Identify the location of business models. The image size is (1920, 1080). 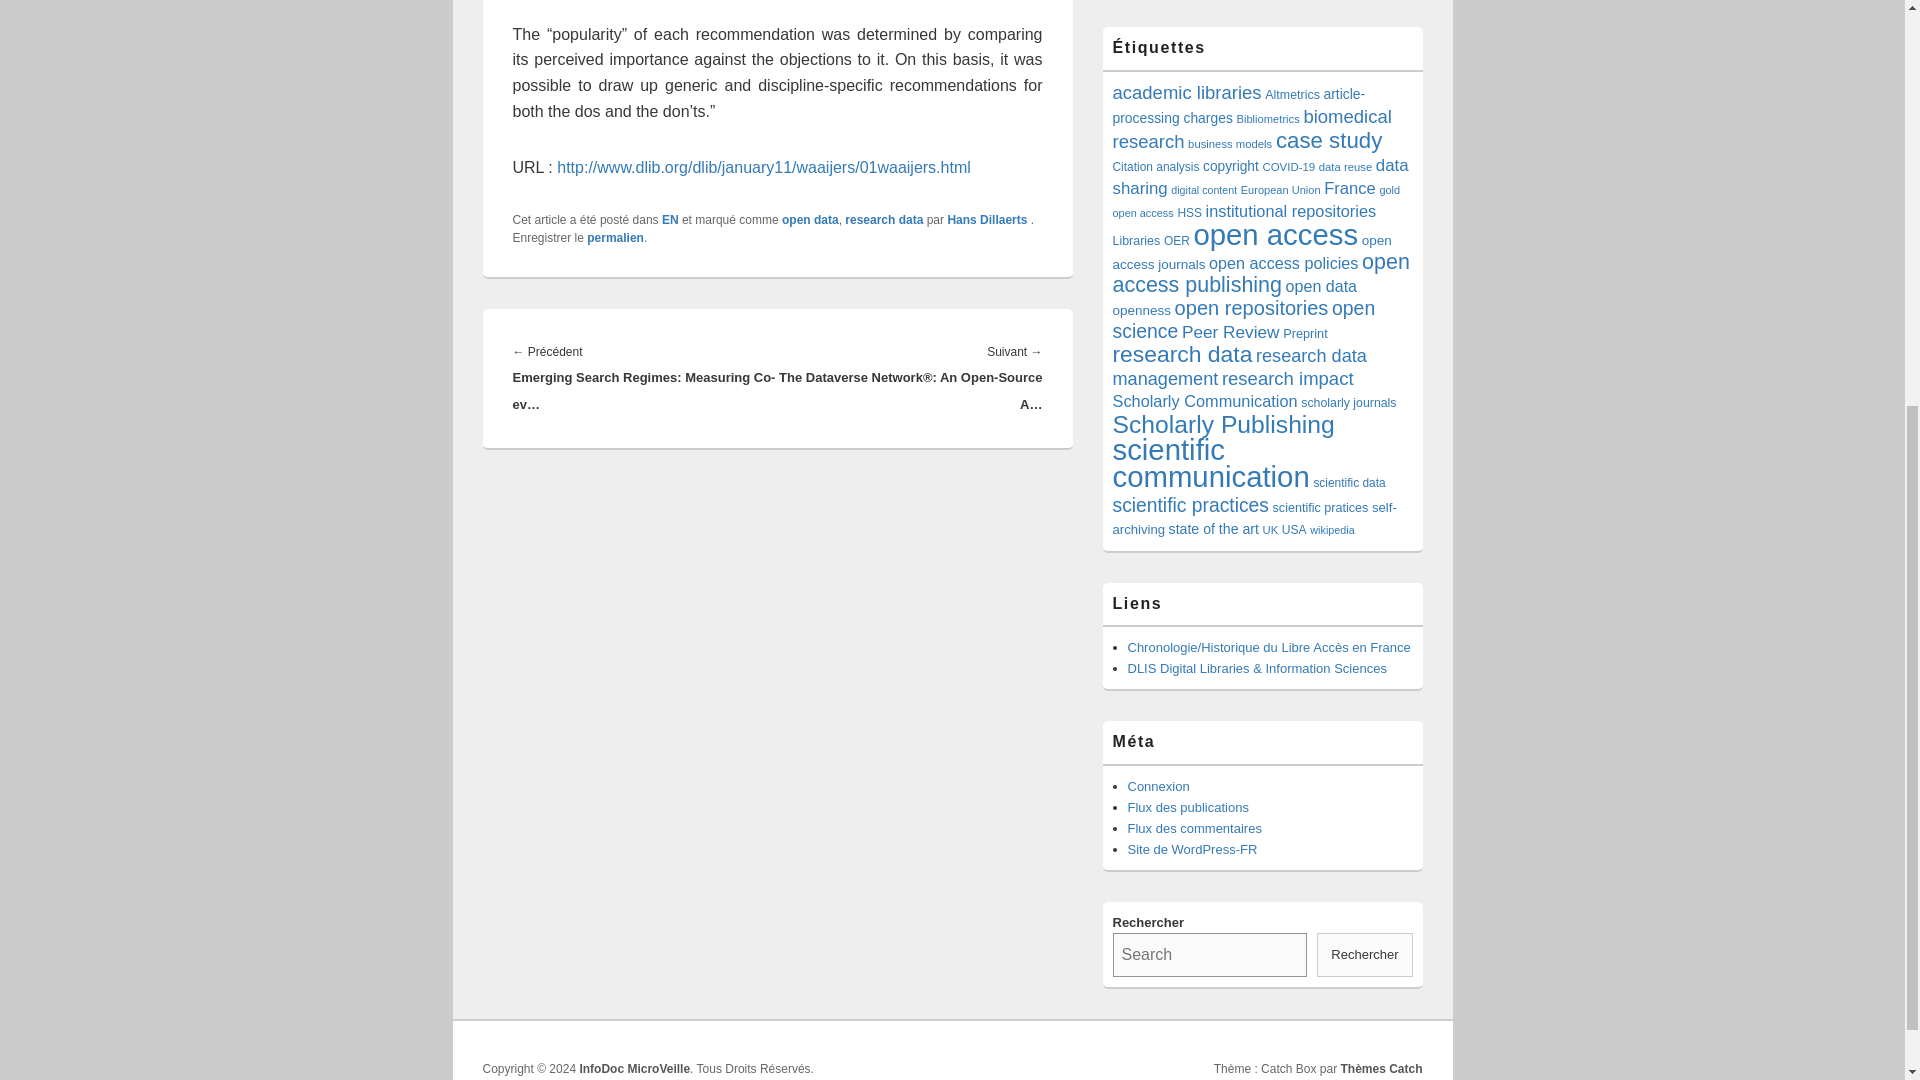
(1230, 144).